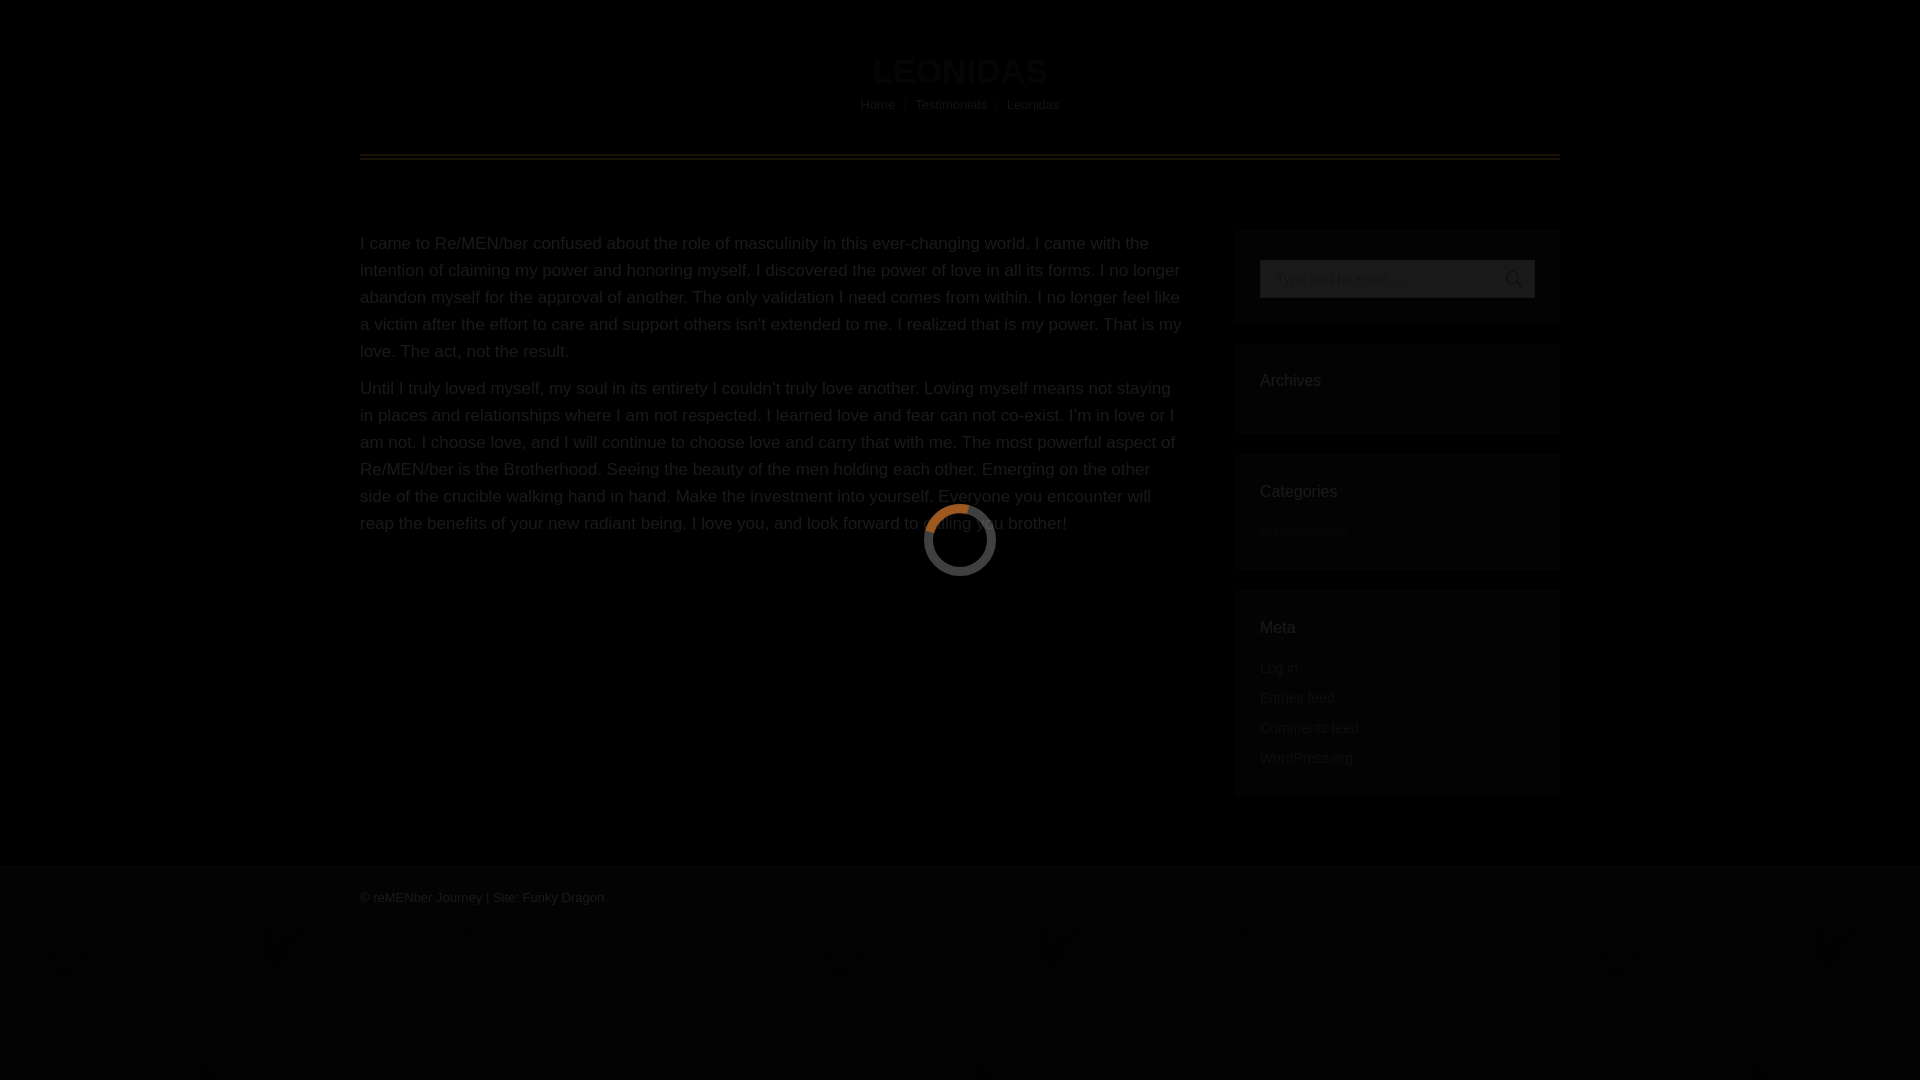 Image resolution: width=1920 pixels, height=1080 pixels. Describe the element at coordinates (877, 104) in the screenshot. I see `Home` at that location.